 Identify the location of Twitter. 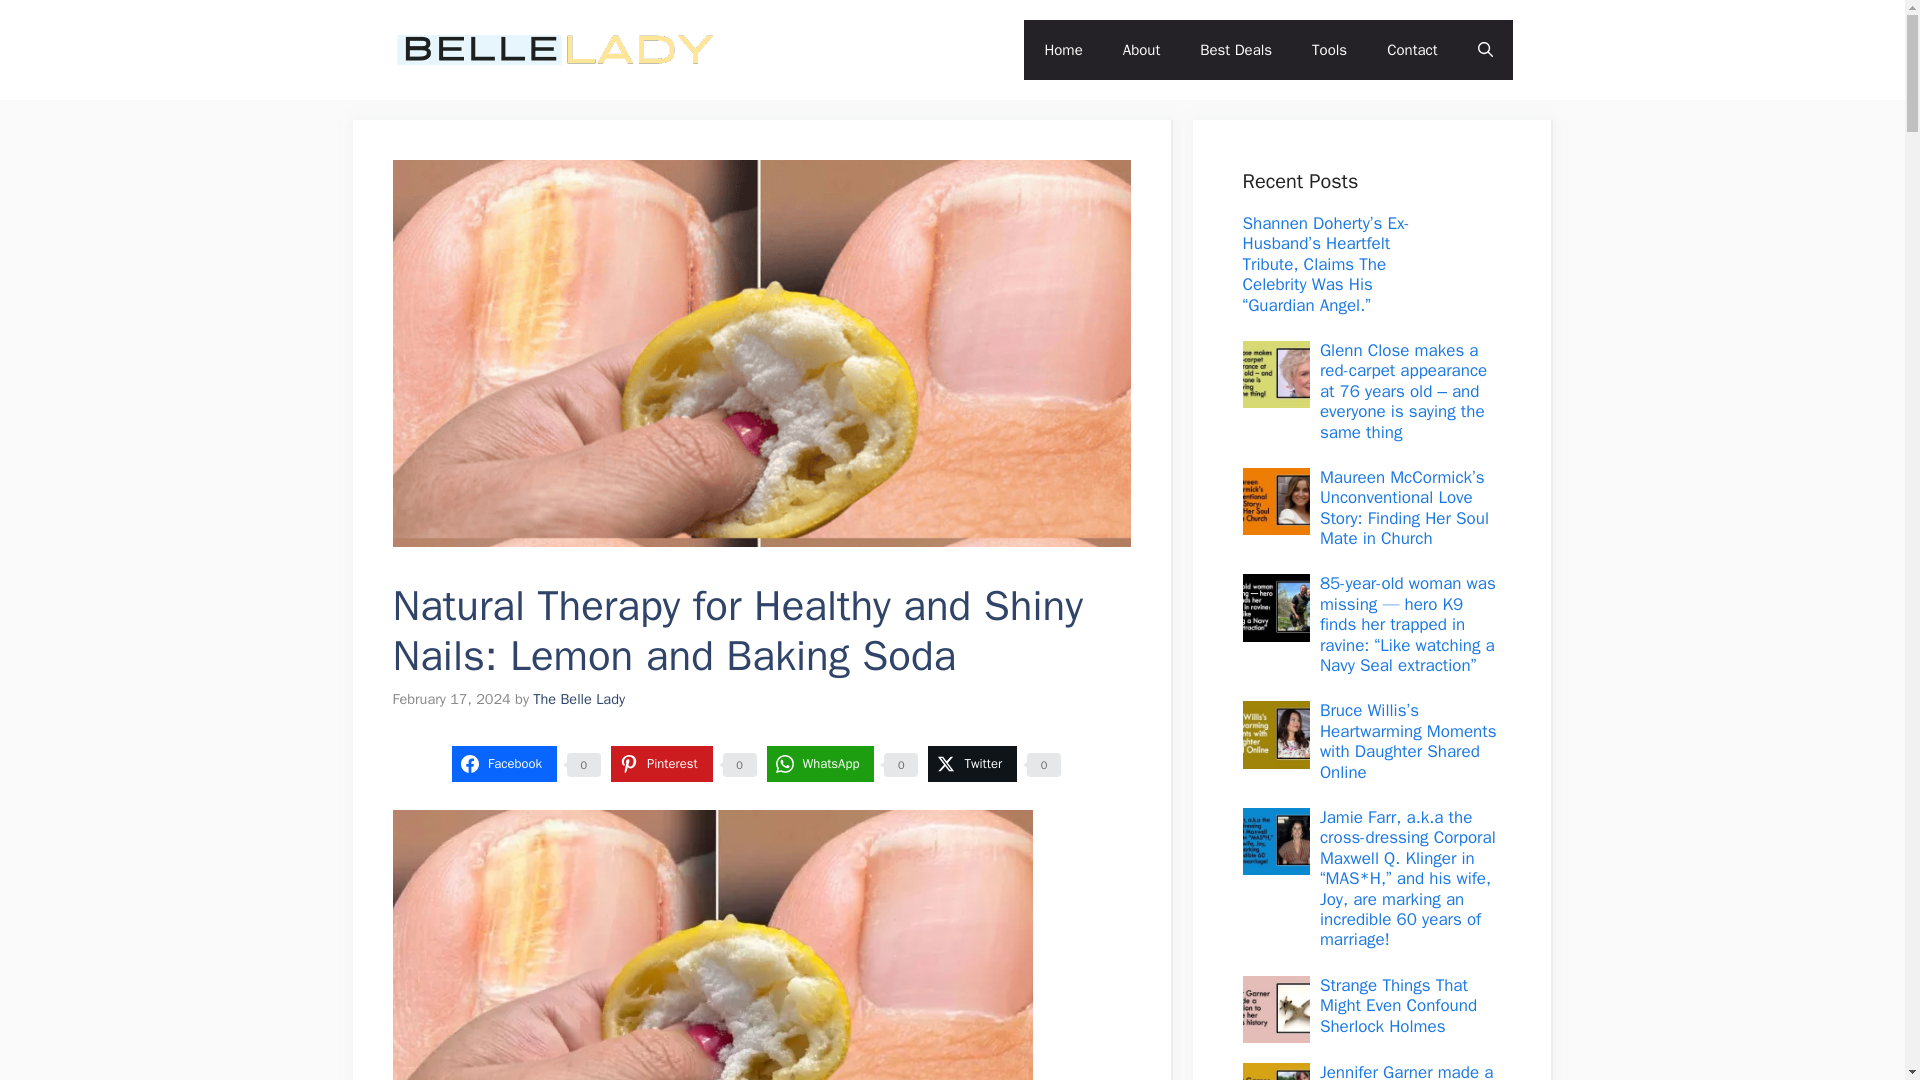
(972, 764).